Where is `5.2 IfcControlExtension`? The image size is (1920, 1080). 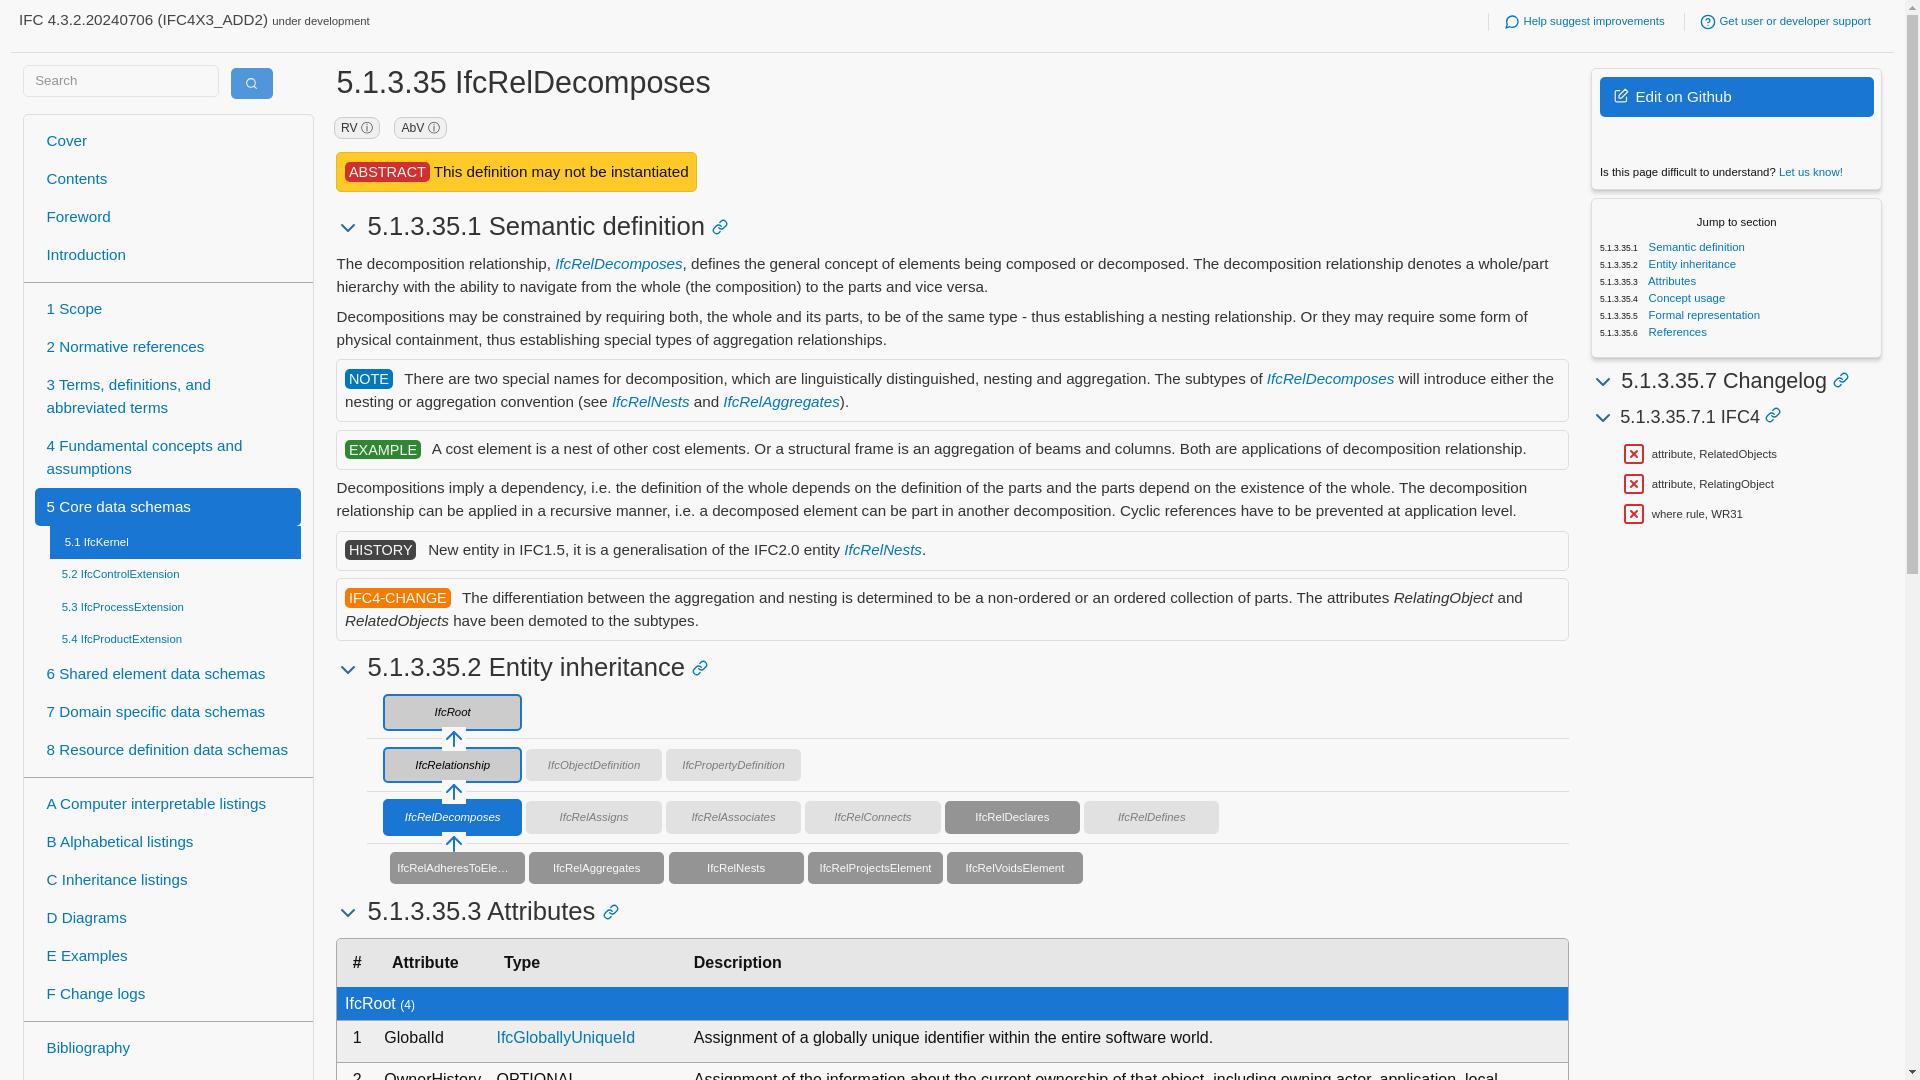 5.2 IfcControlExtension is located at coordinates (175, 574).